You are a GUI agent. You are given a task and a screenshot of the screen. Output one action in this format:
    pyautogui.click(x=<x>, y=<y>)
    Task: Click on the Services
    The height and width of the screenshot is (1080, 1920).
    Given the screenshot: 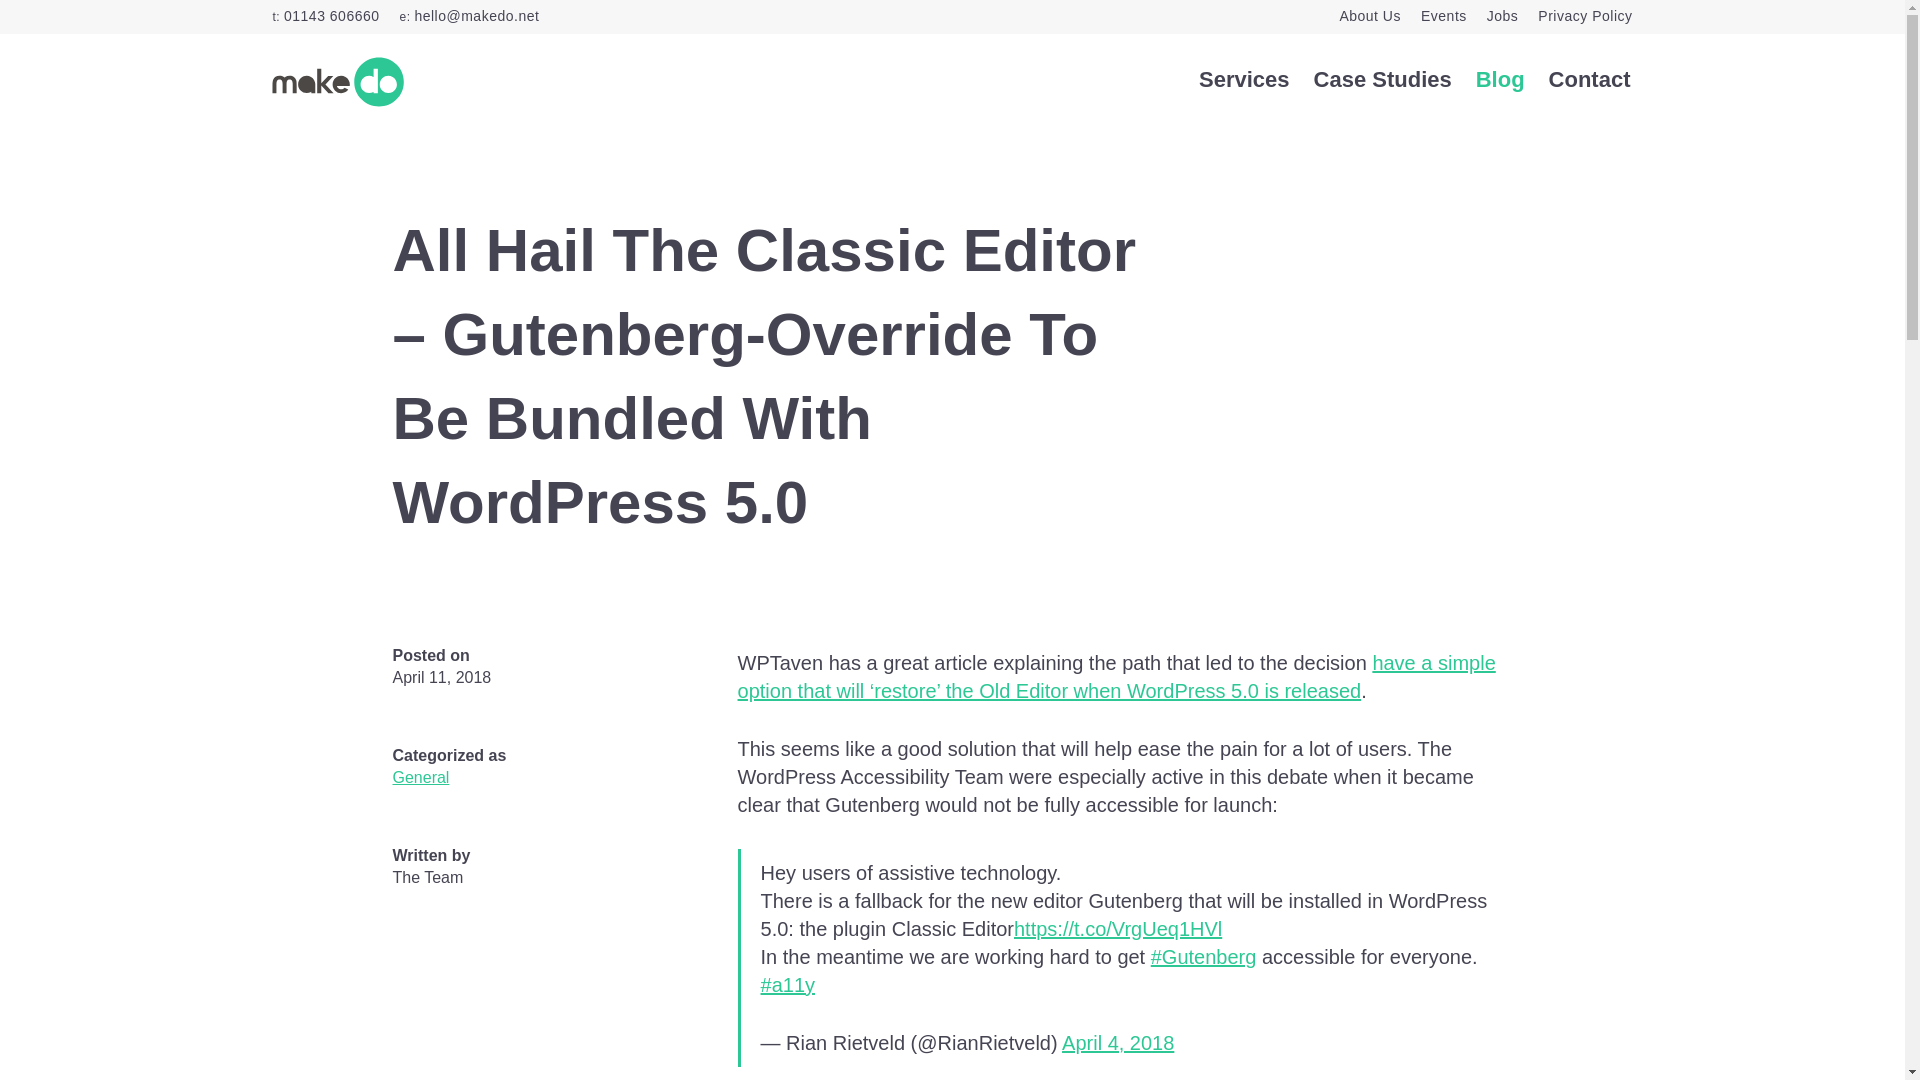 What is the action you would take?
    pyautogui.click(x=1244, y=80)
    